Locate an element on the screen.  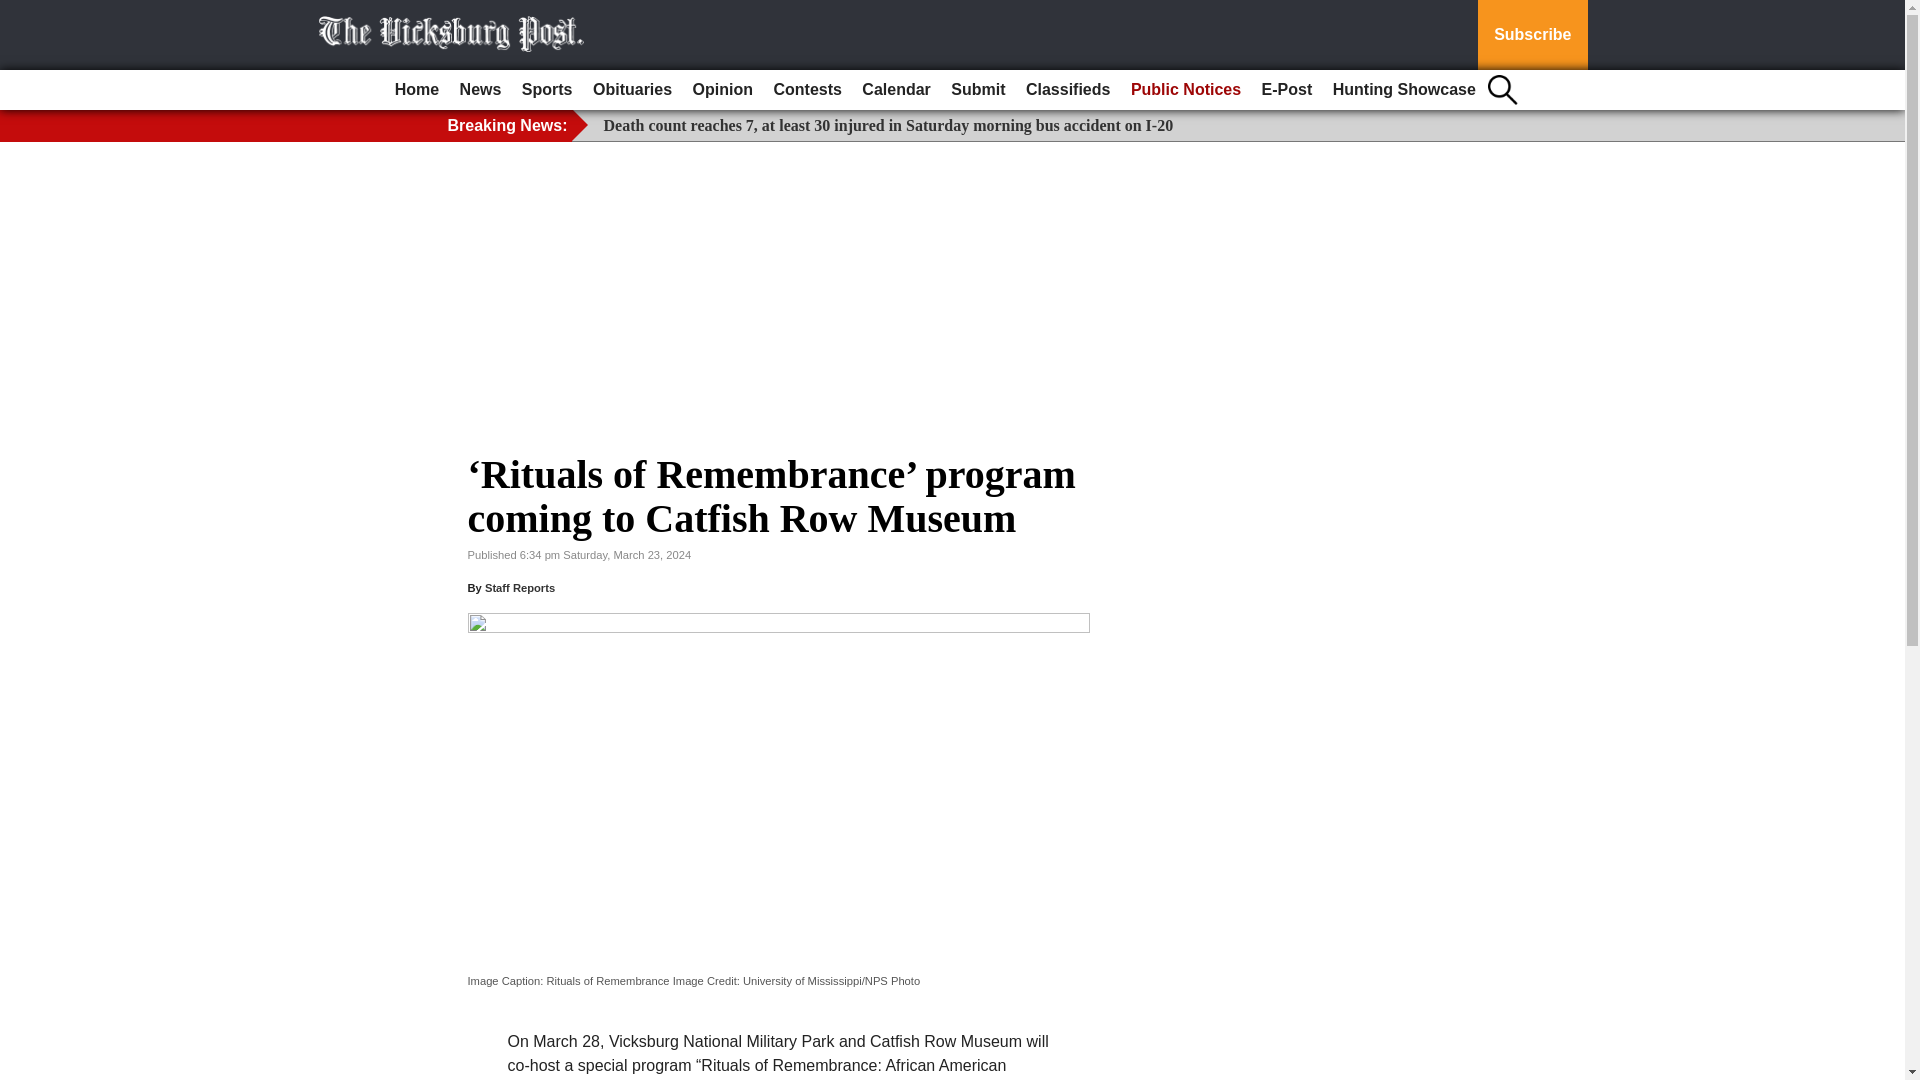
Obituaries is located at coordinates (632, 90).